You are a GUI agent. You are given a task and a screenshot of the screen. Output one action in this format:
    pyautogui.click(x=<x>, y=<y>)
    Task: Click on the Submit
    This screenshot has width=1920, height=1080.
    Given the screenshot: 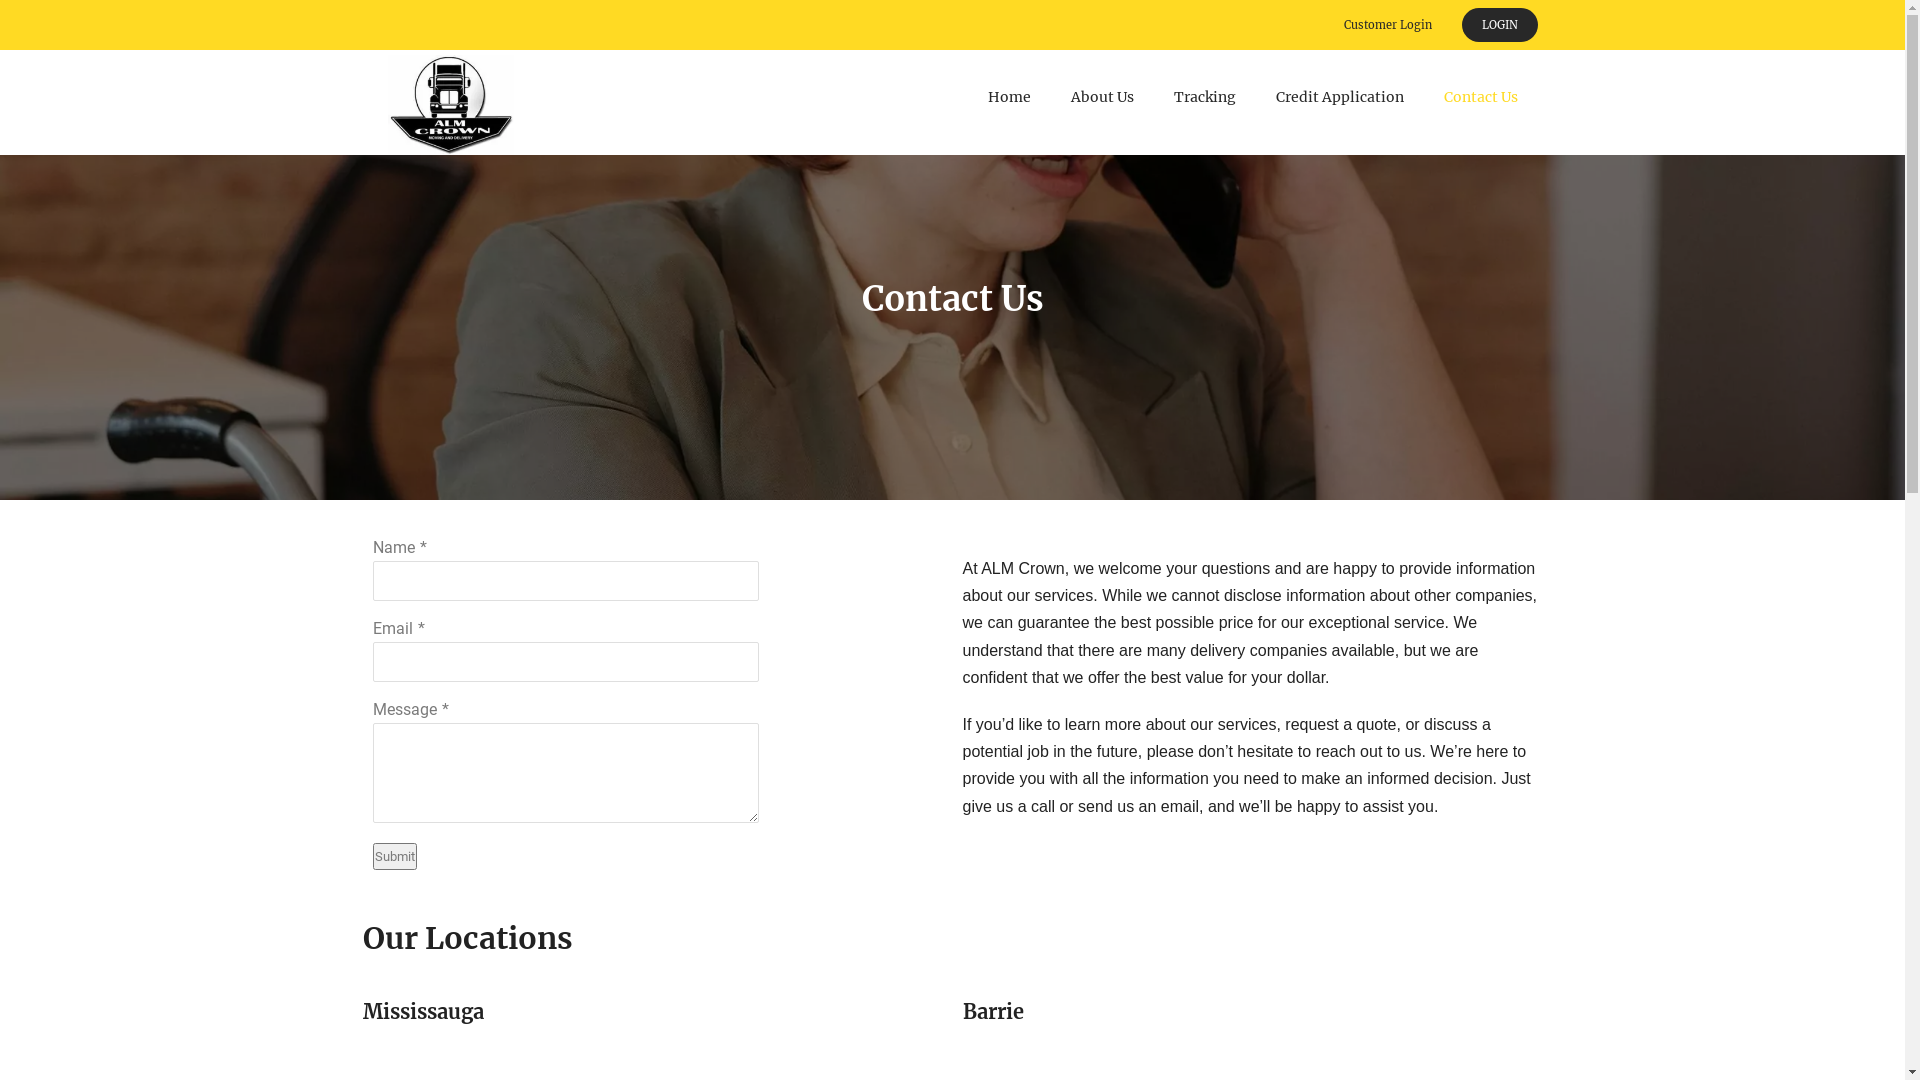 What is the action you would take?
    pyautogui.click(x=394, y=856)
    